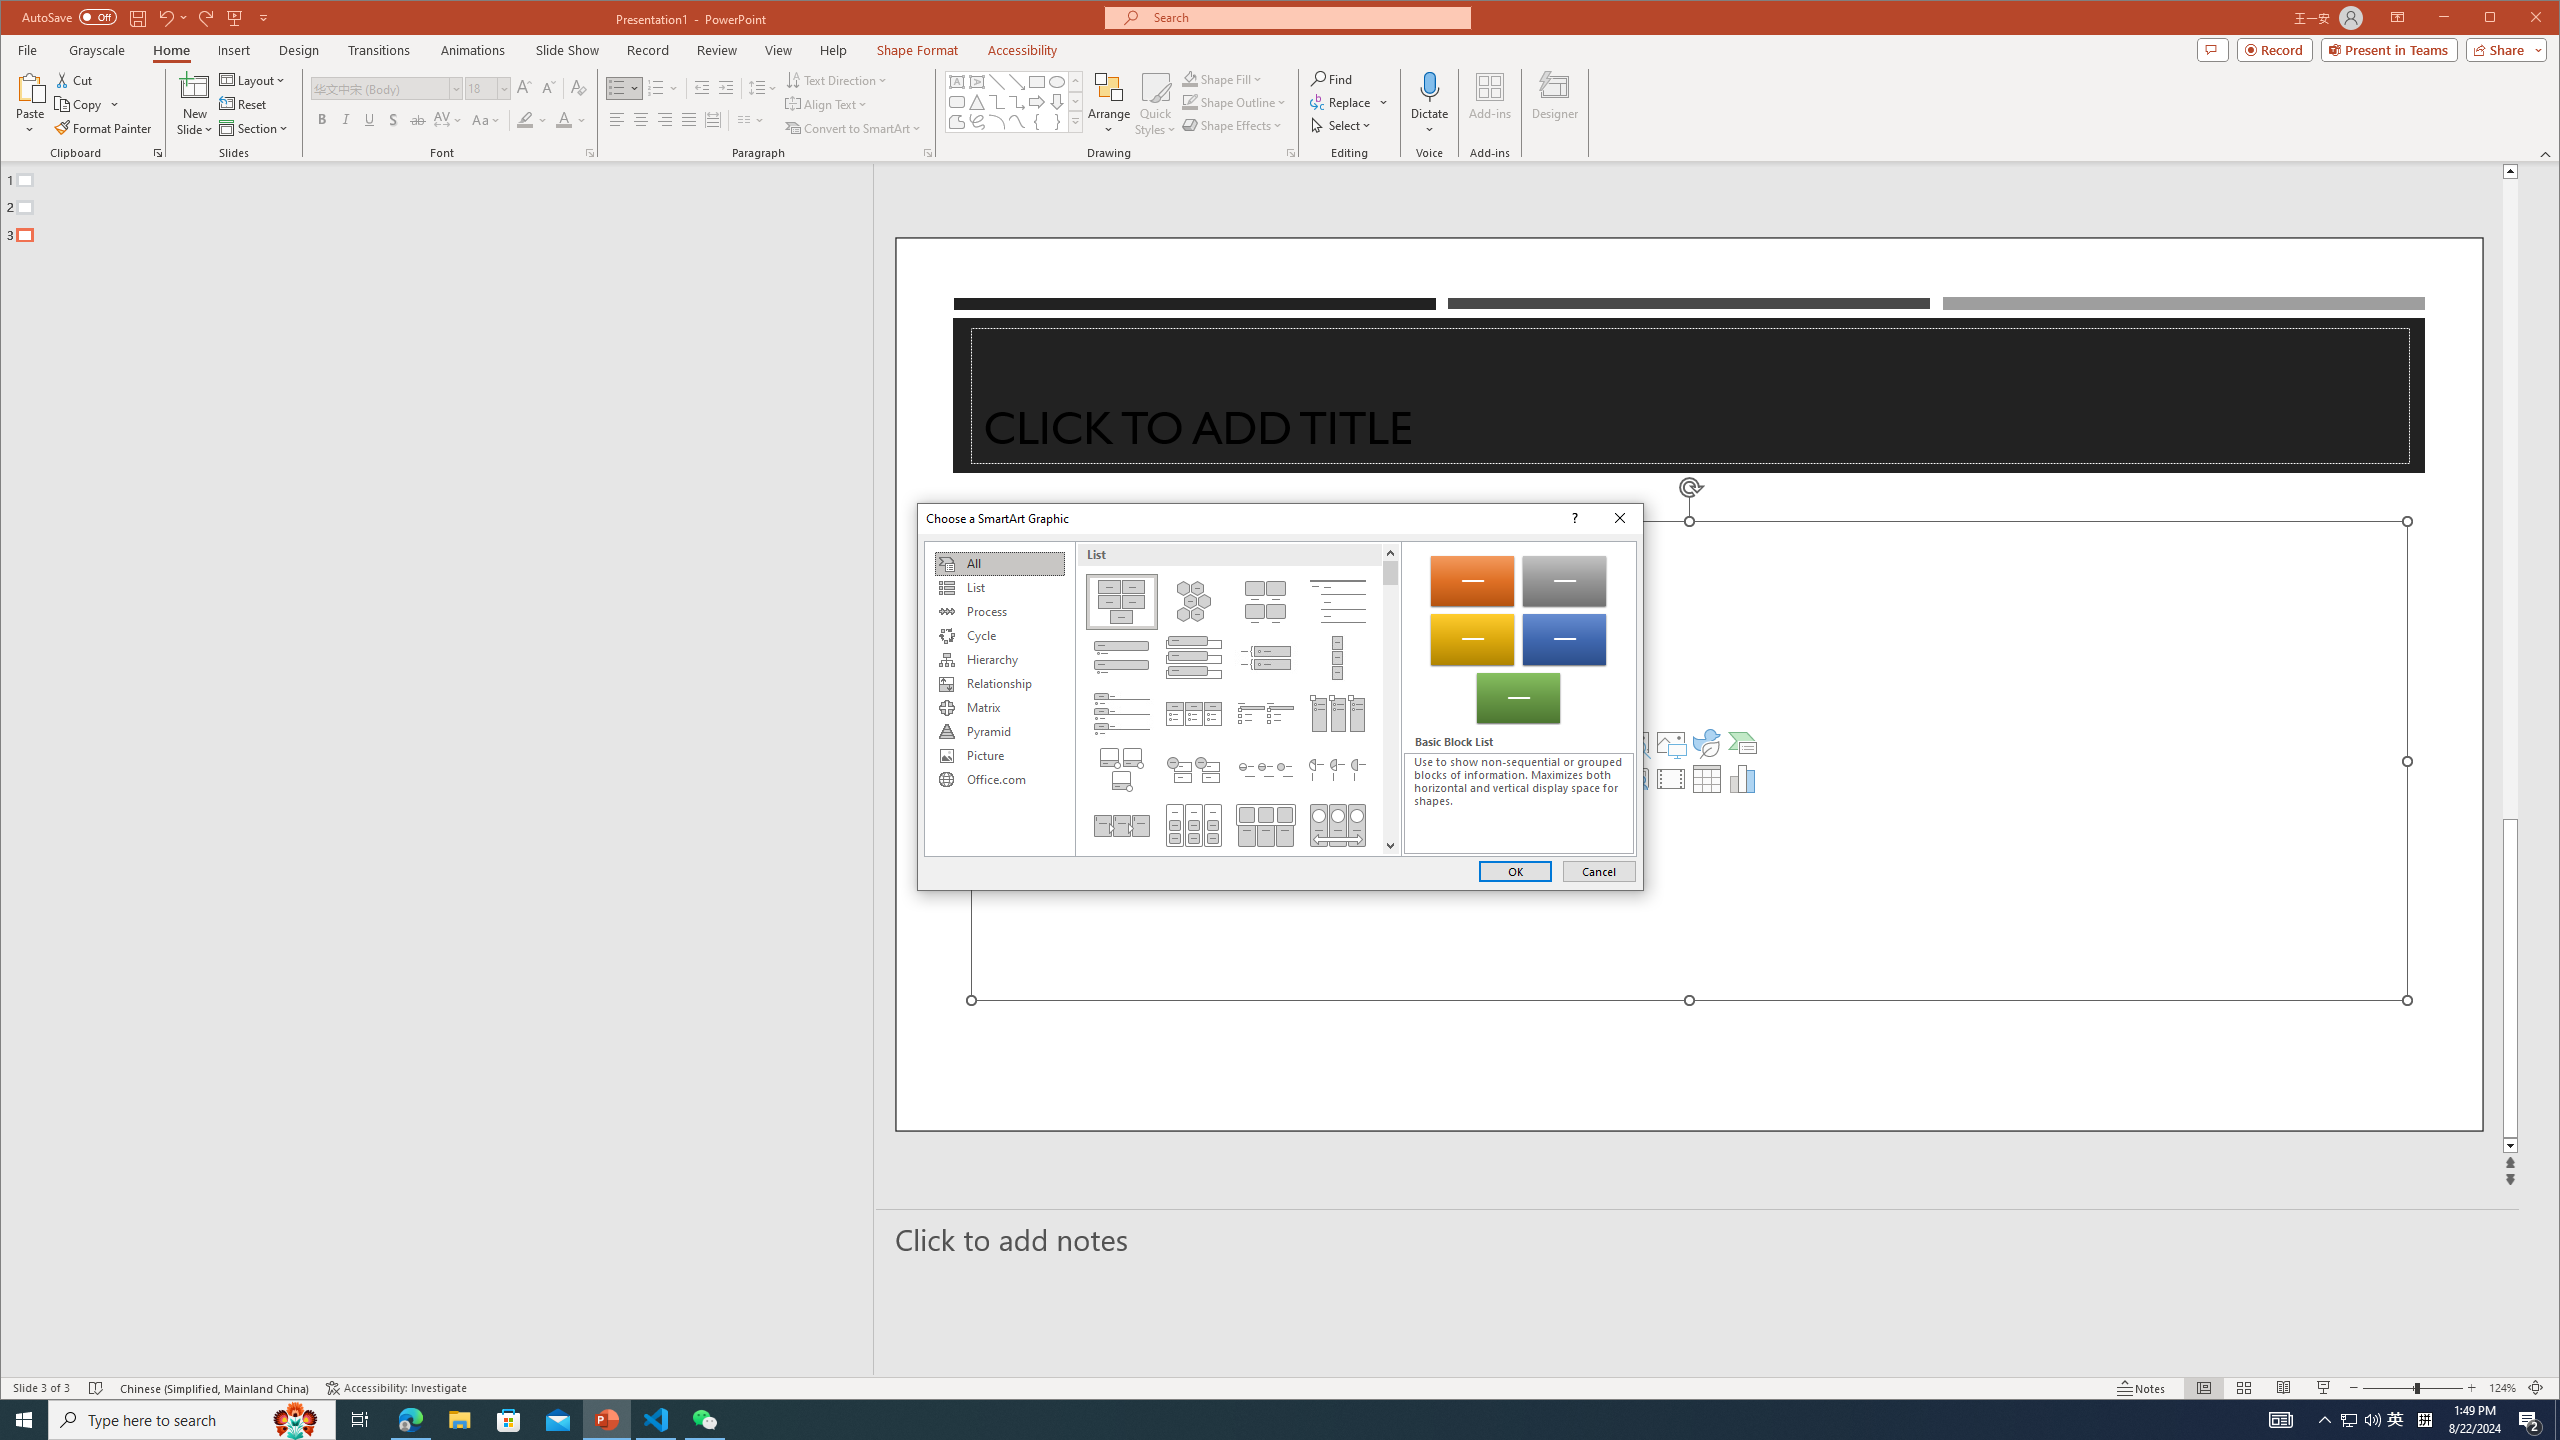 The width and height of the screenshot is (2560, 1440). I want to click on Outline, so click(445, 202).